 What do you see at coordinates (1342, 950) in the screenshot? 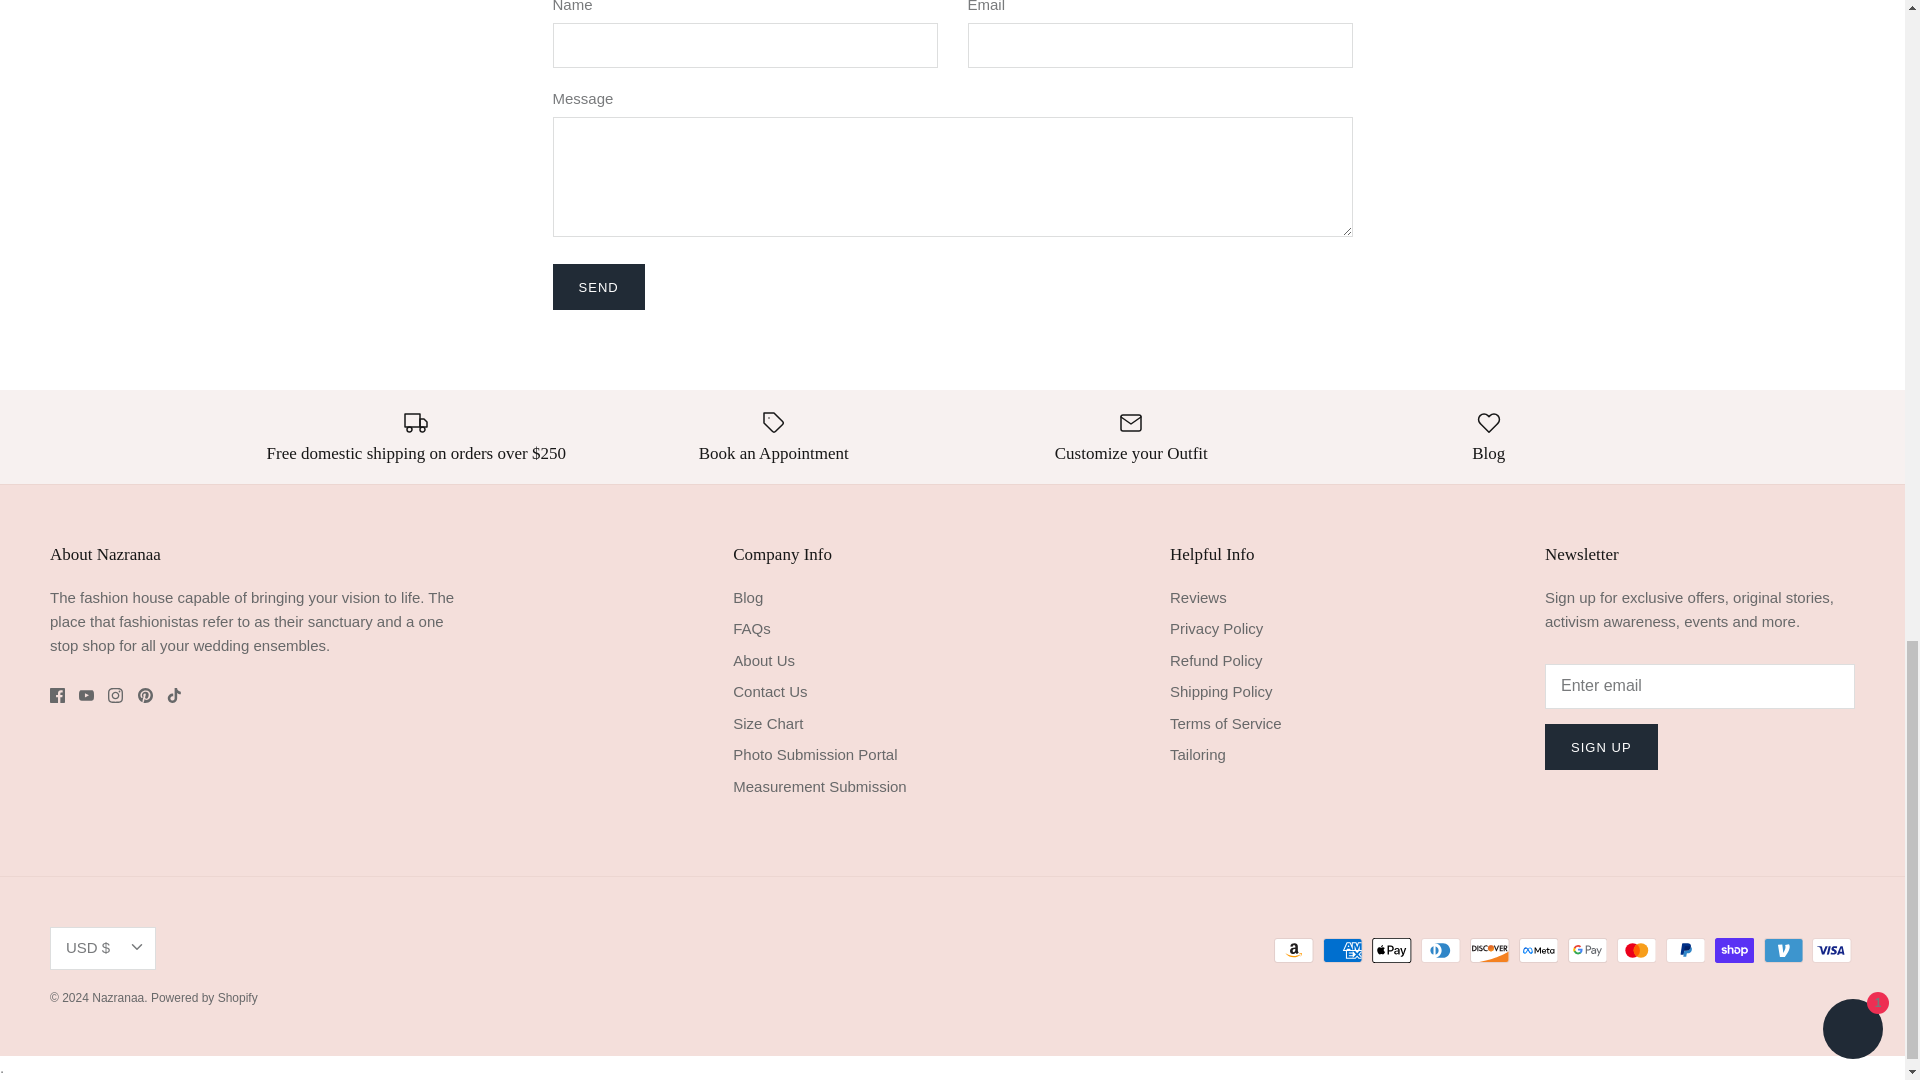
I see `American Express` at bounding box center [1342, 950].